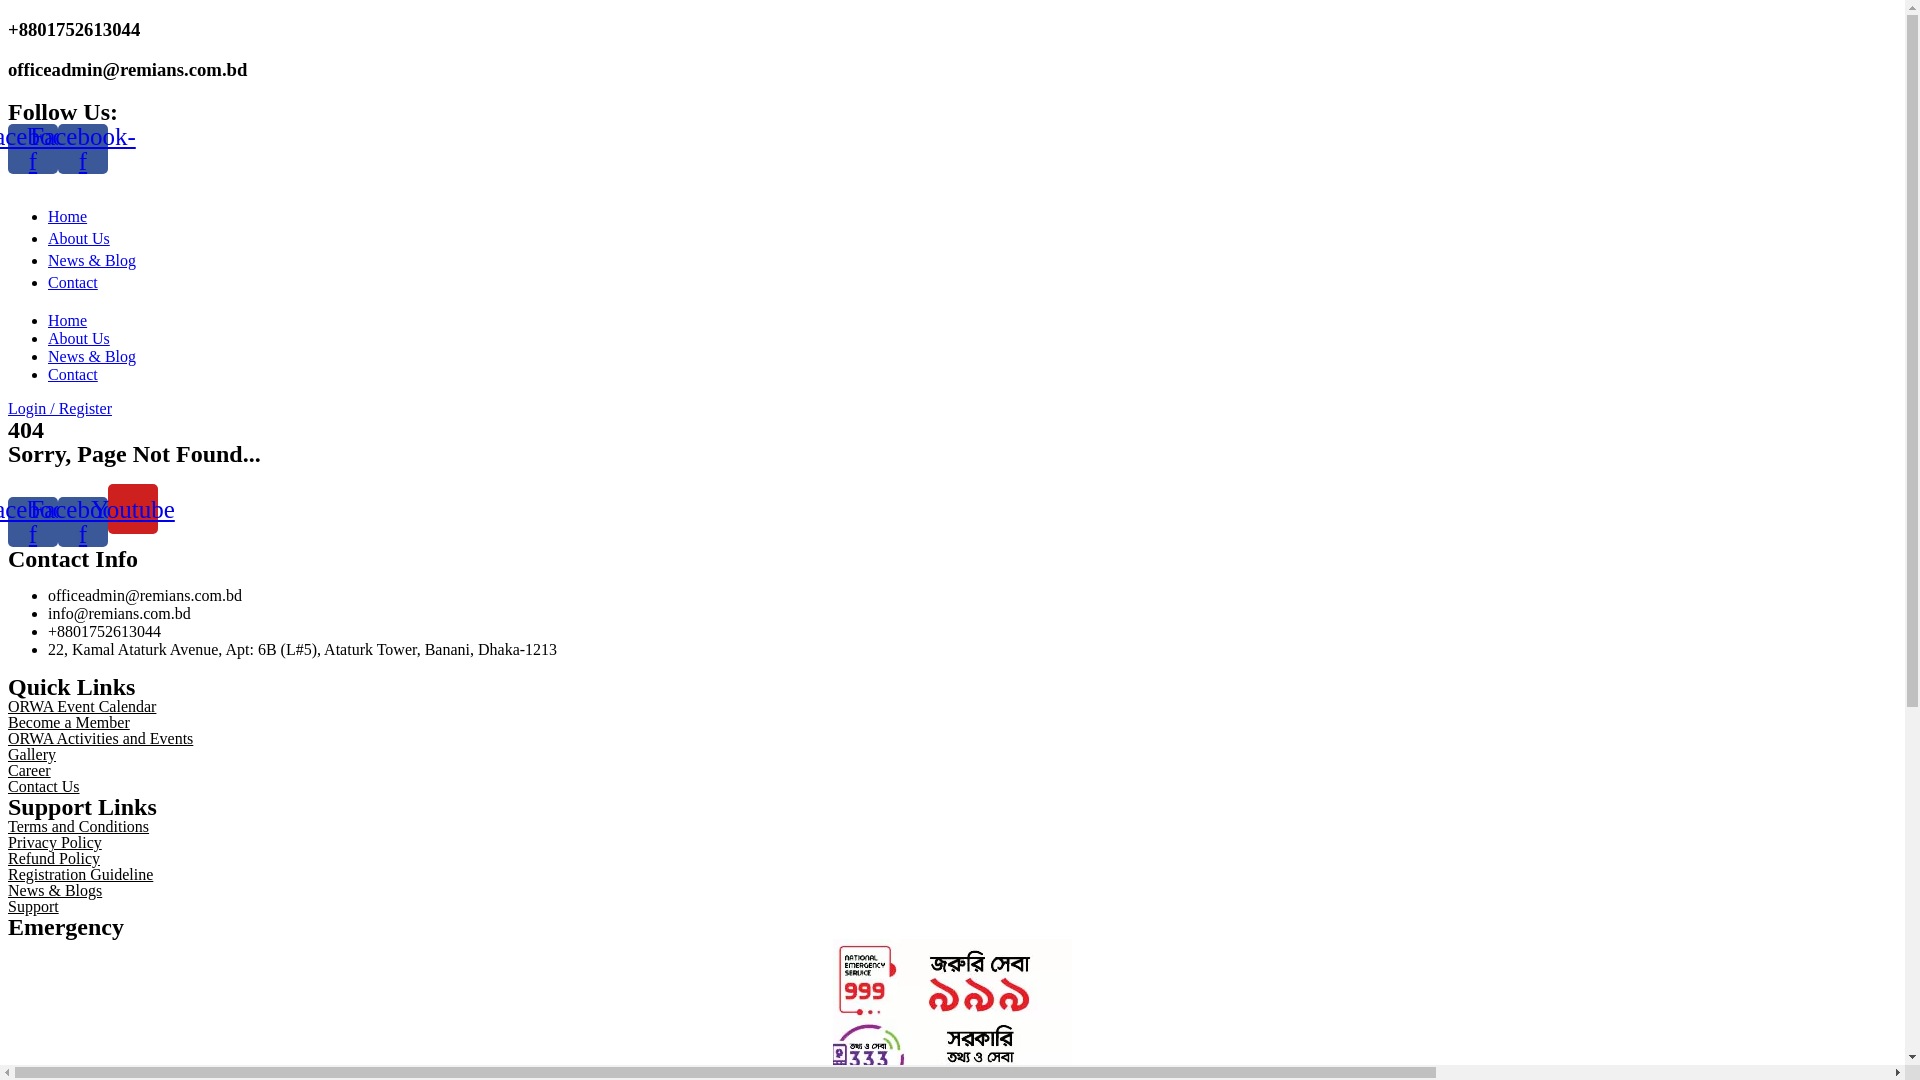 This screenshot has height=1080, width=1920. Describe the element at coordinates (54, 858) in the screenshot. I see `Refund Policy` at that location.